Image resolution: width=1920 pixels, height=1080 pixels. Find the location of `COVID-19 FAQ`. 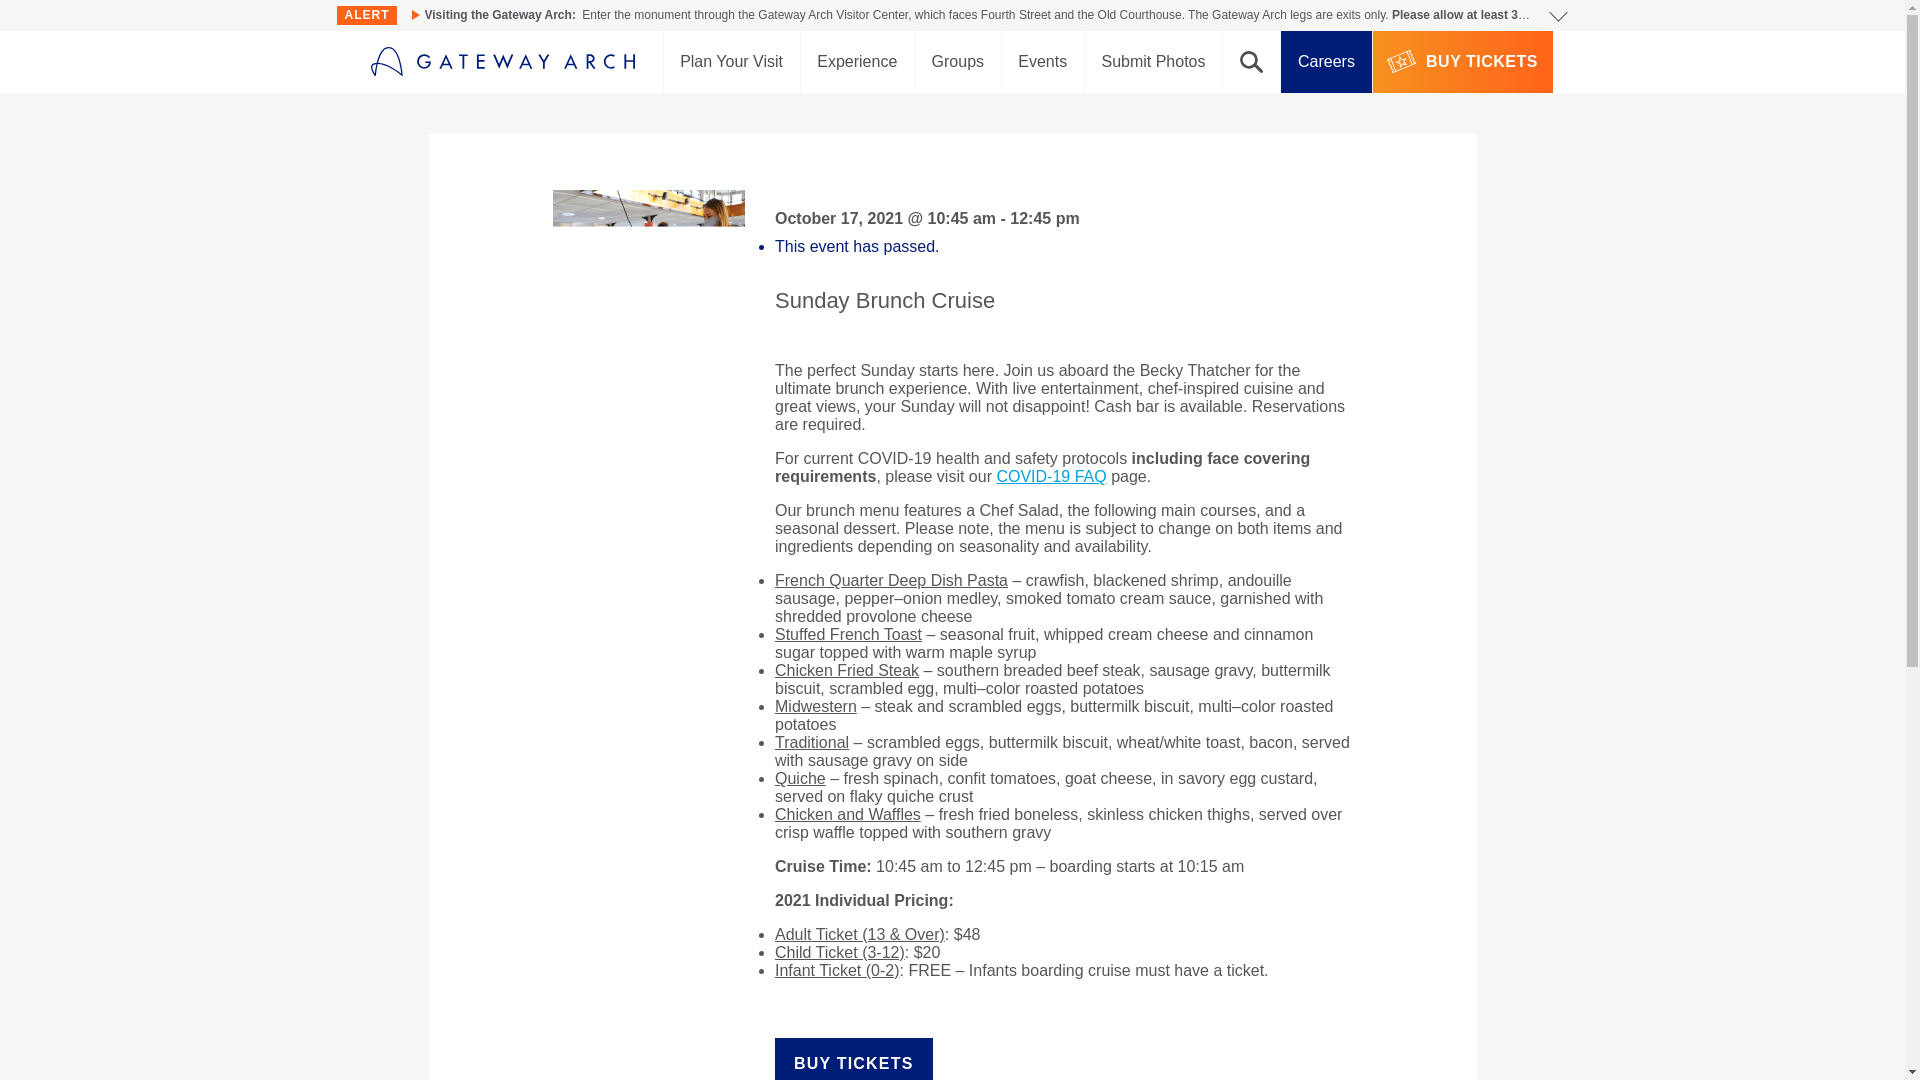

COVID-19 FAQ is located at coordinates (1050, 476).